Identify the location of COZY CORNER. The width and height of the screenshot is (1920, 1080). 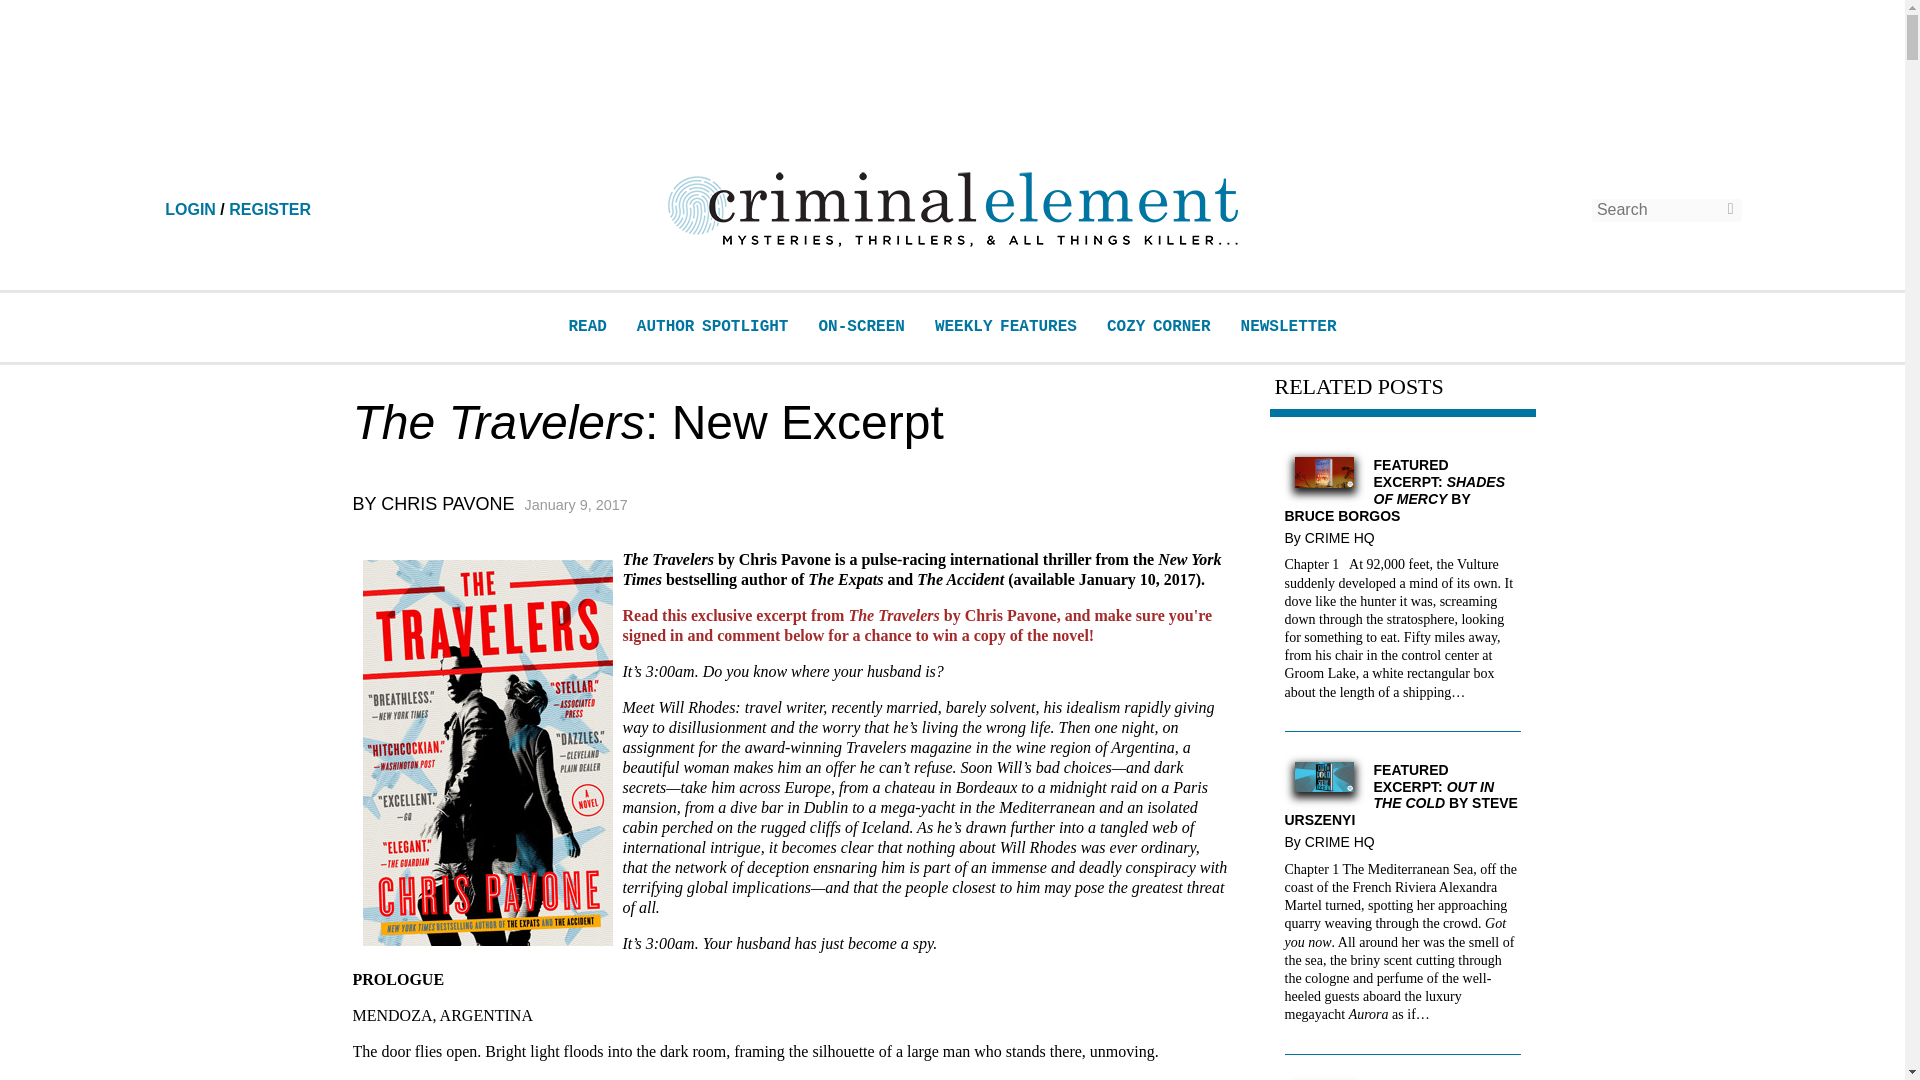
(1159, 326).